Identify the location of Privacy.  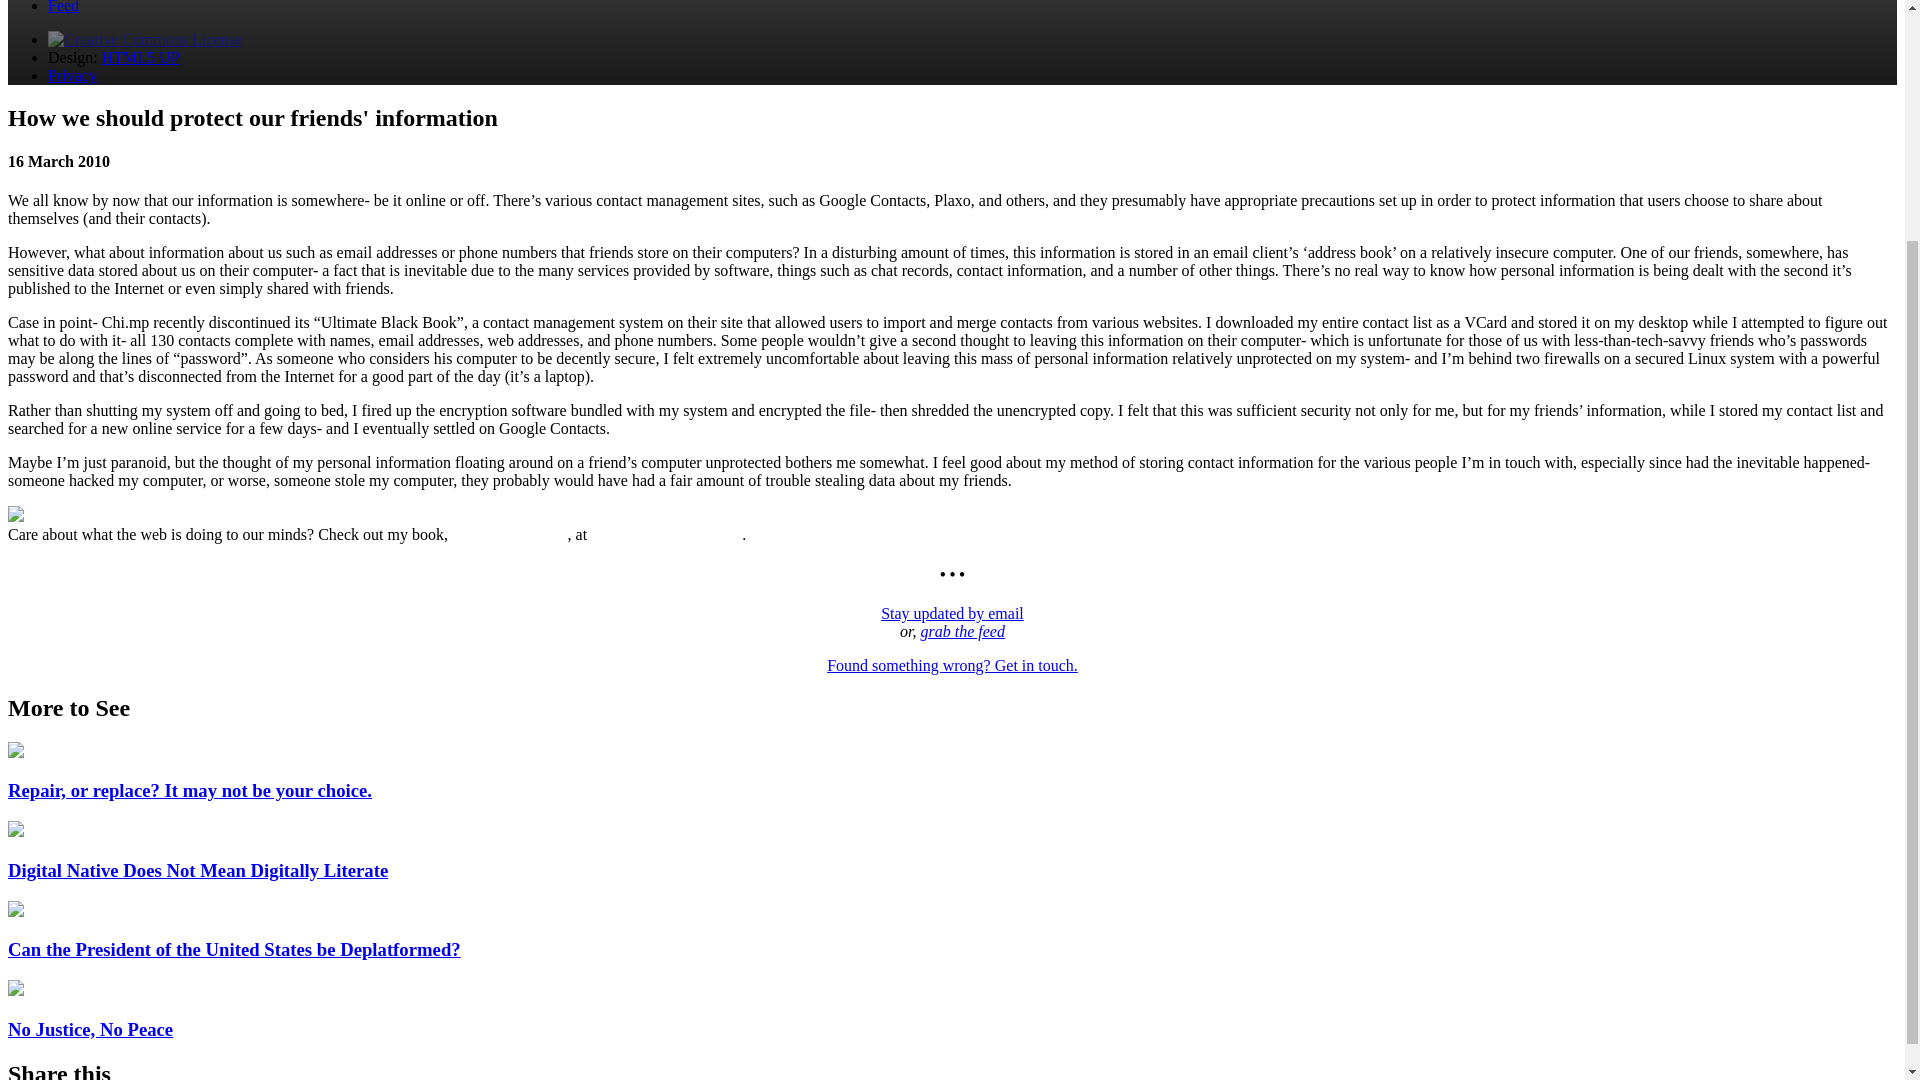
(72, 75).